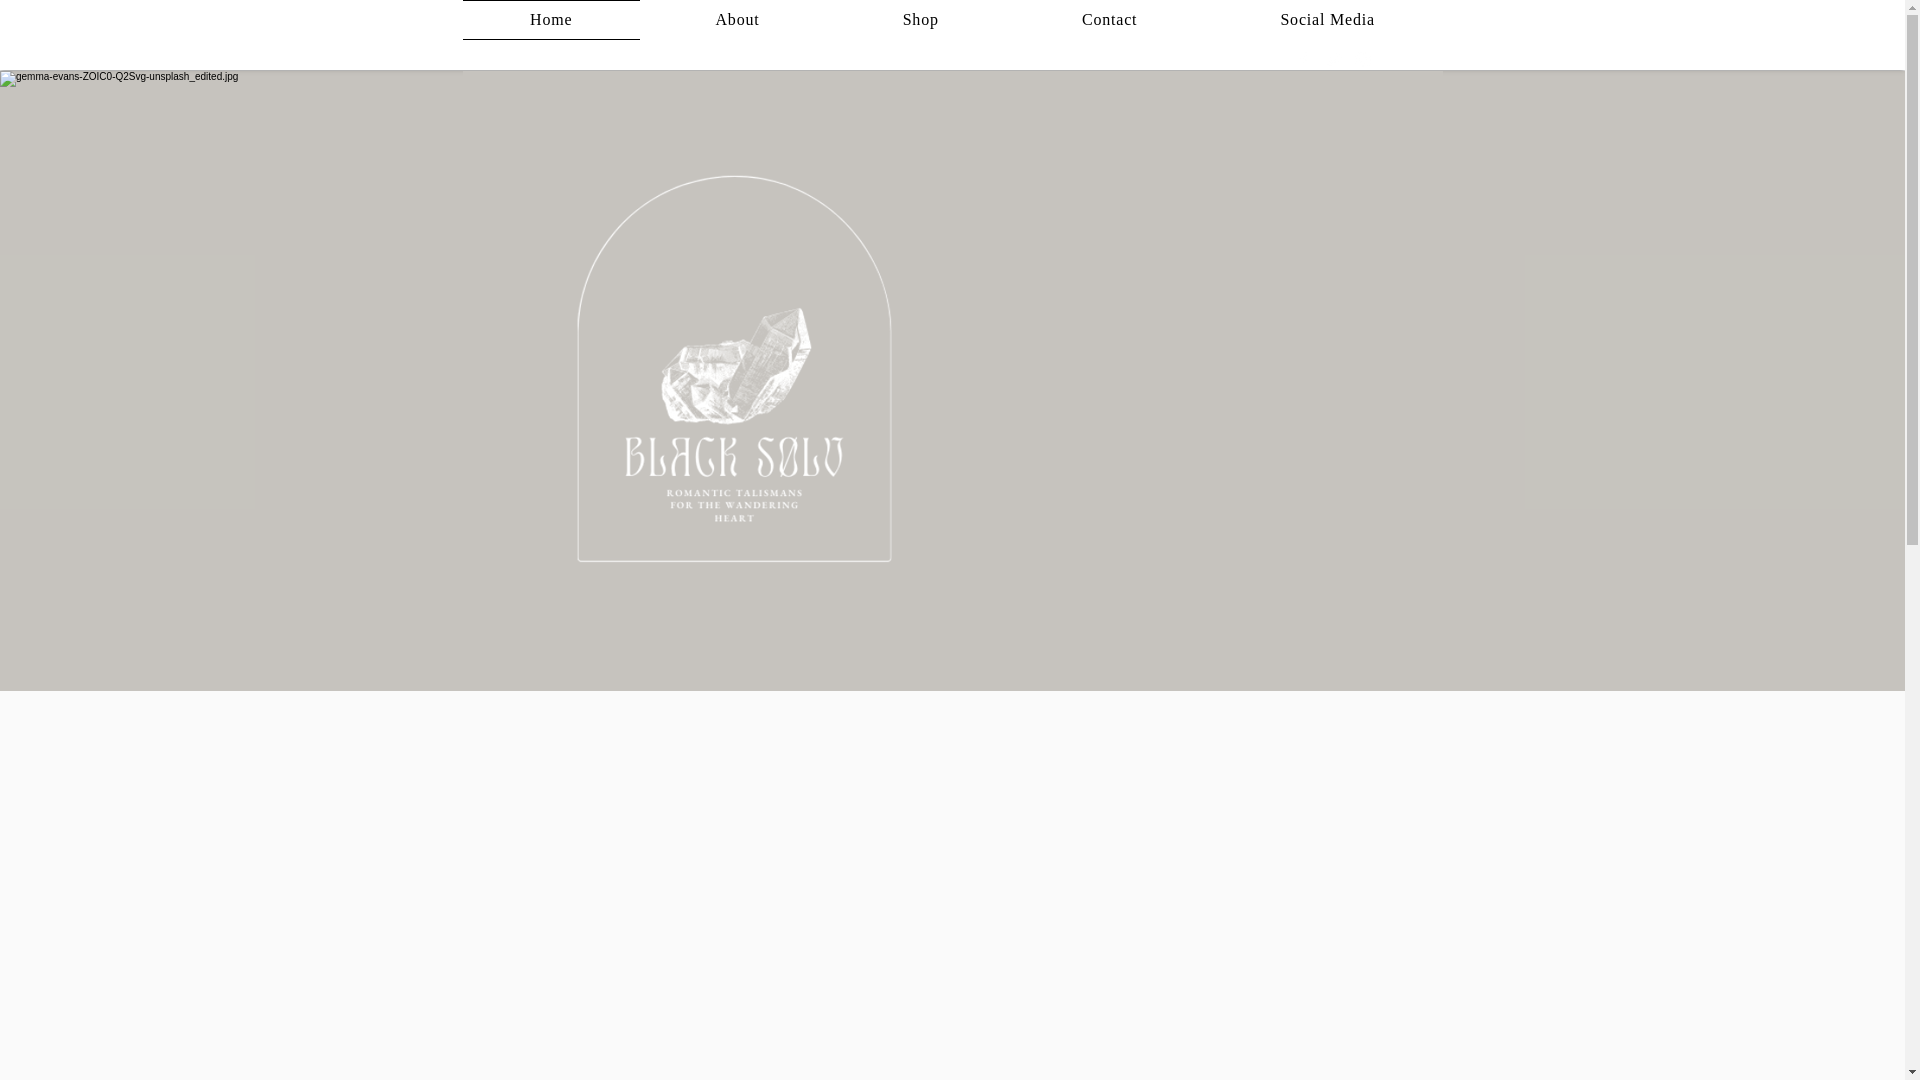  I want to click on Social Media, so click(1328, 20).